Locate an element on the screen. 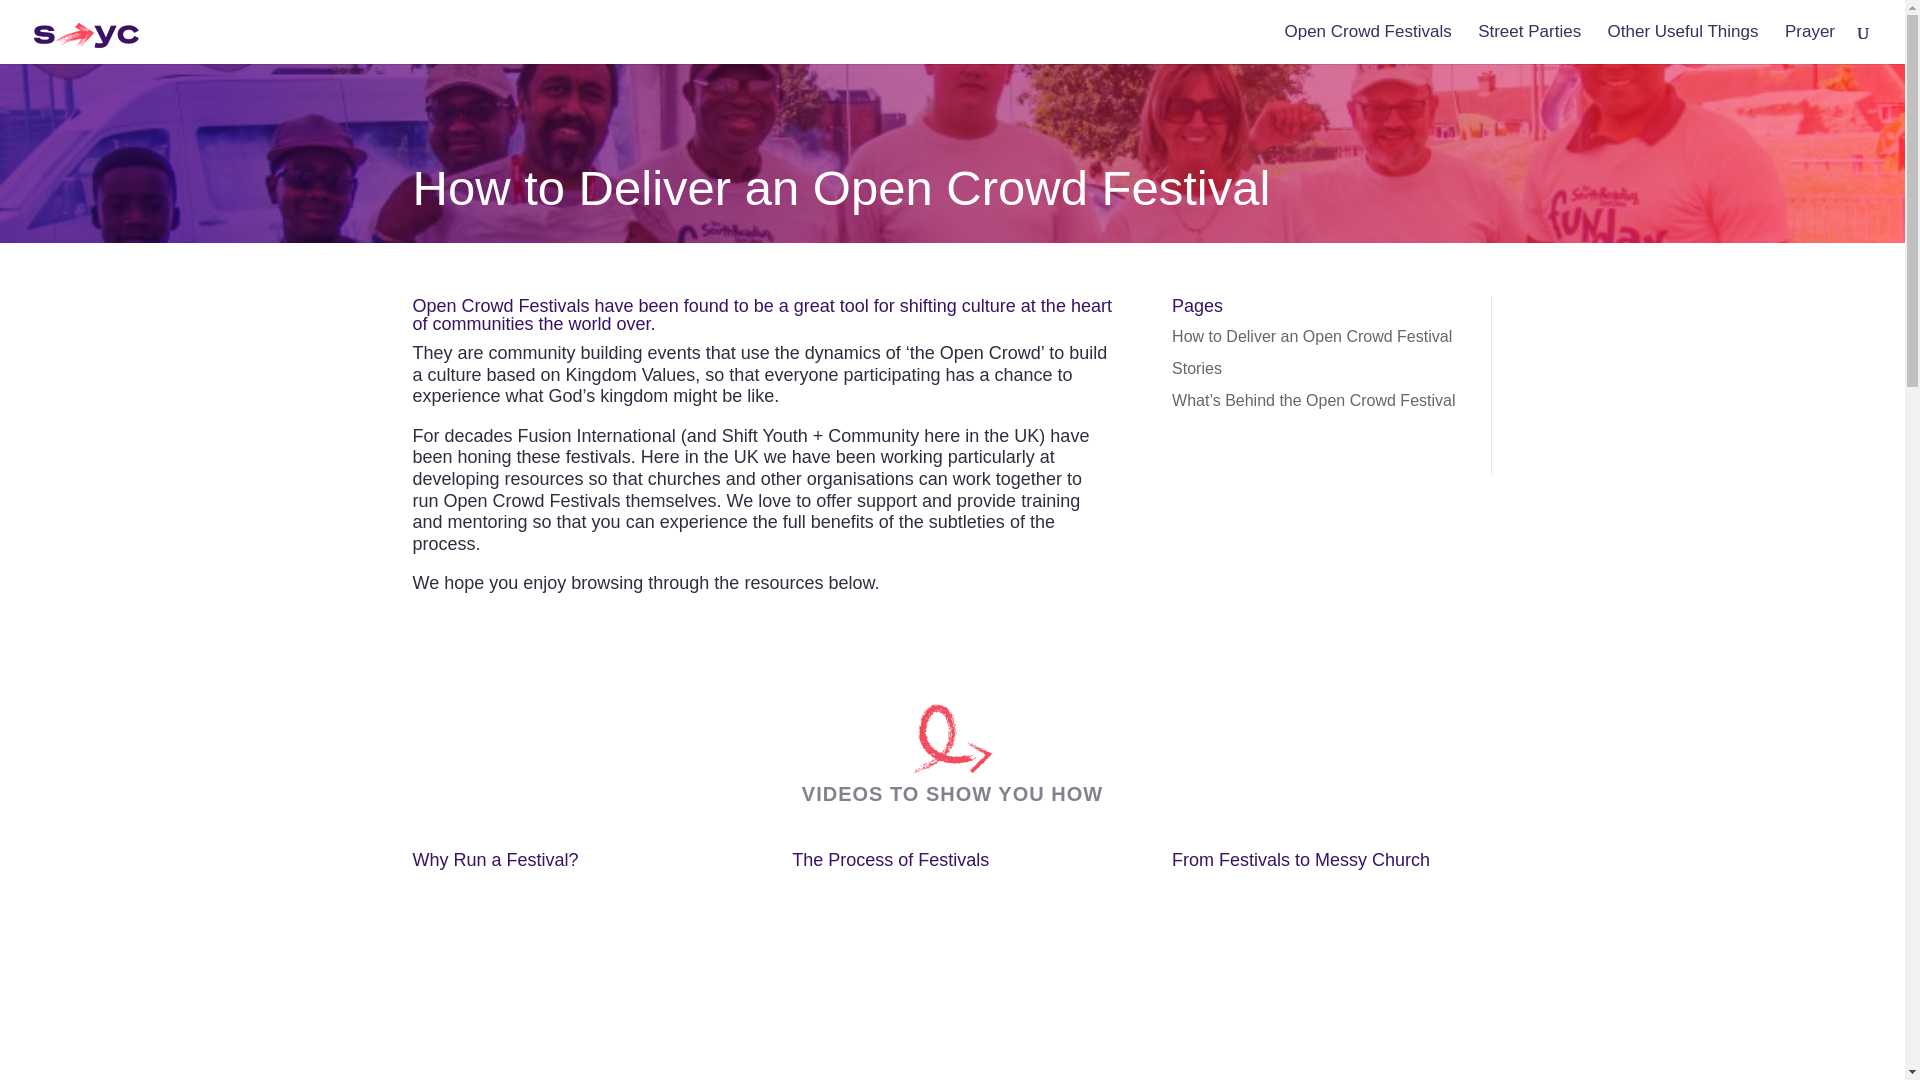 This screenshot has width=1920, height=1080. Stories is located at coordinates (1196, 368).